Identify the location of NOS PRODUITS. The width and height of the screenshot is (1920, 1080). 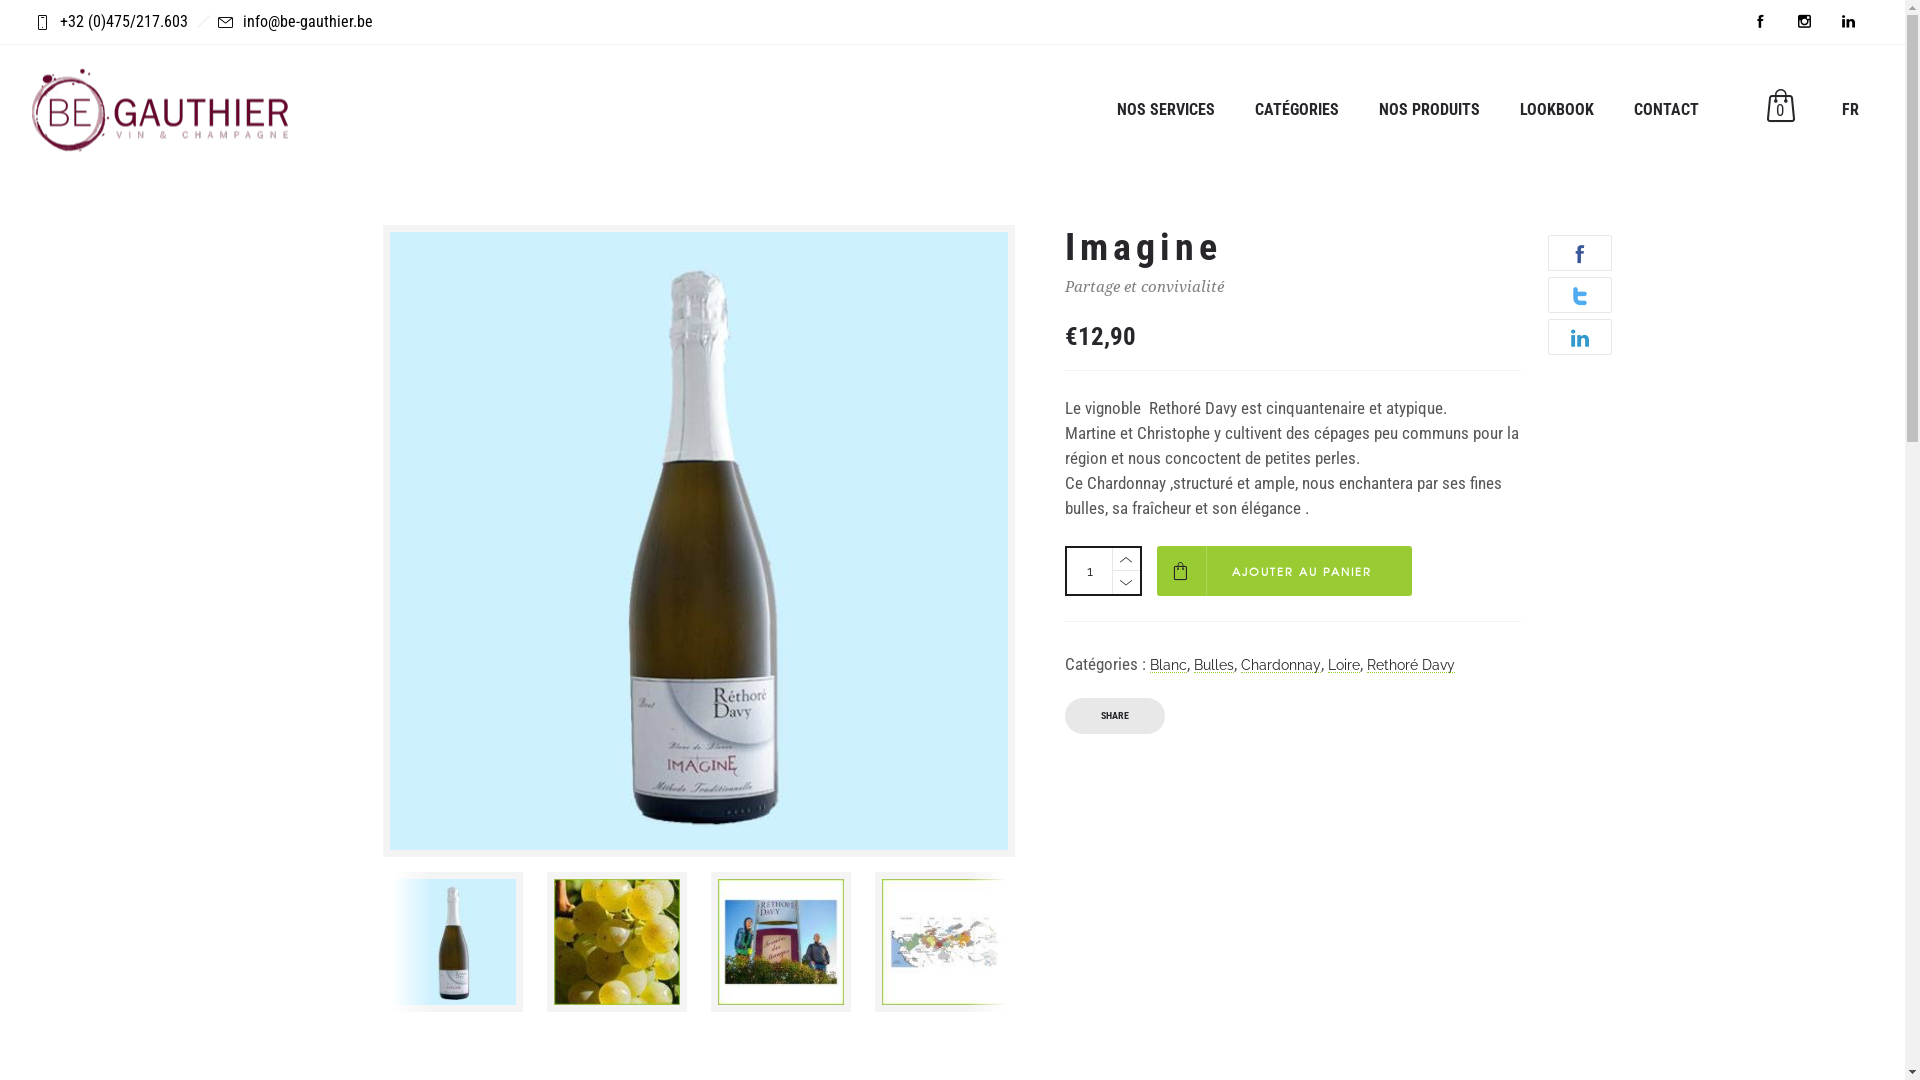
(1430, 110).